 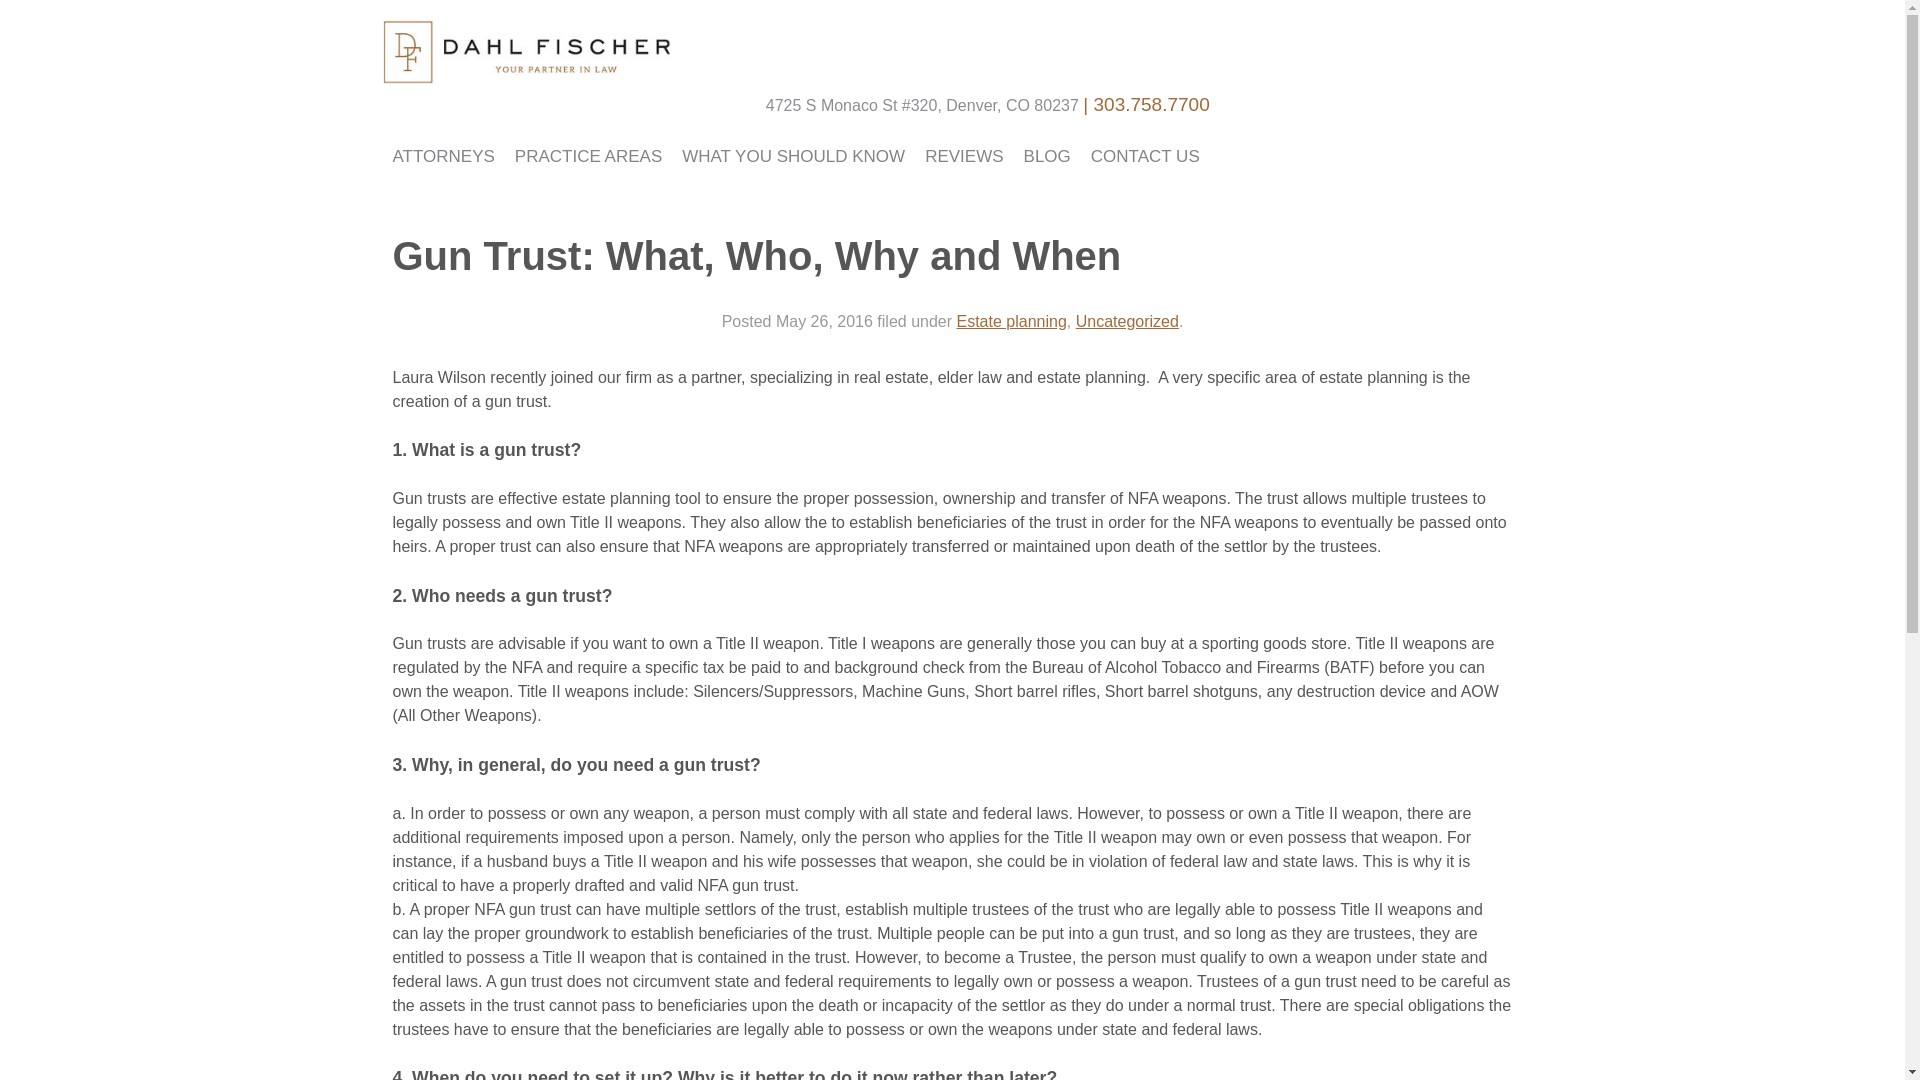 What do you see at coordinates (442, 157) in the screenshot?
I see `ATTORNEYS` at bounding box center [442, 157].